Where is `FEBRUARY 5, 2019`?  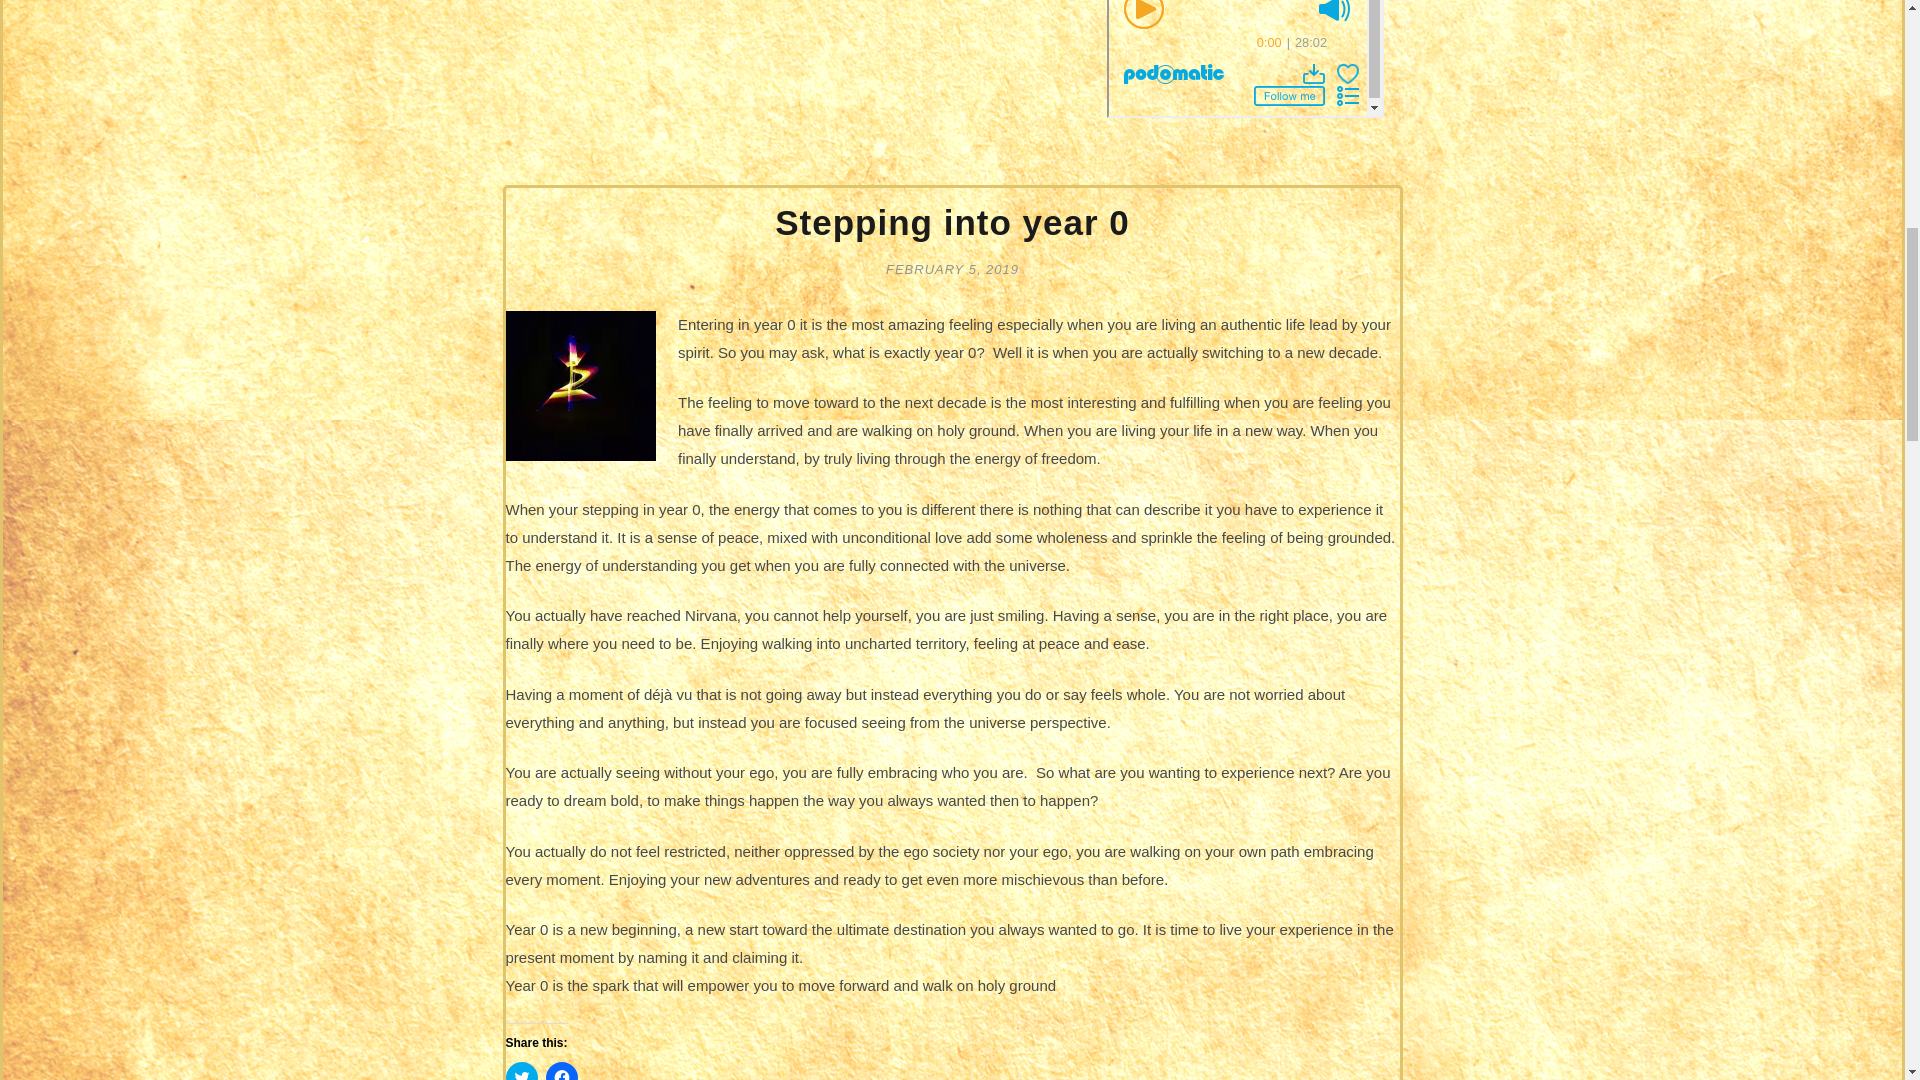
FEBRUARY 5, 2019 is located at coordinates (952, 268).